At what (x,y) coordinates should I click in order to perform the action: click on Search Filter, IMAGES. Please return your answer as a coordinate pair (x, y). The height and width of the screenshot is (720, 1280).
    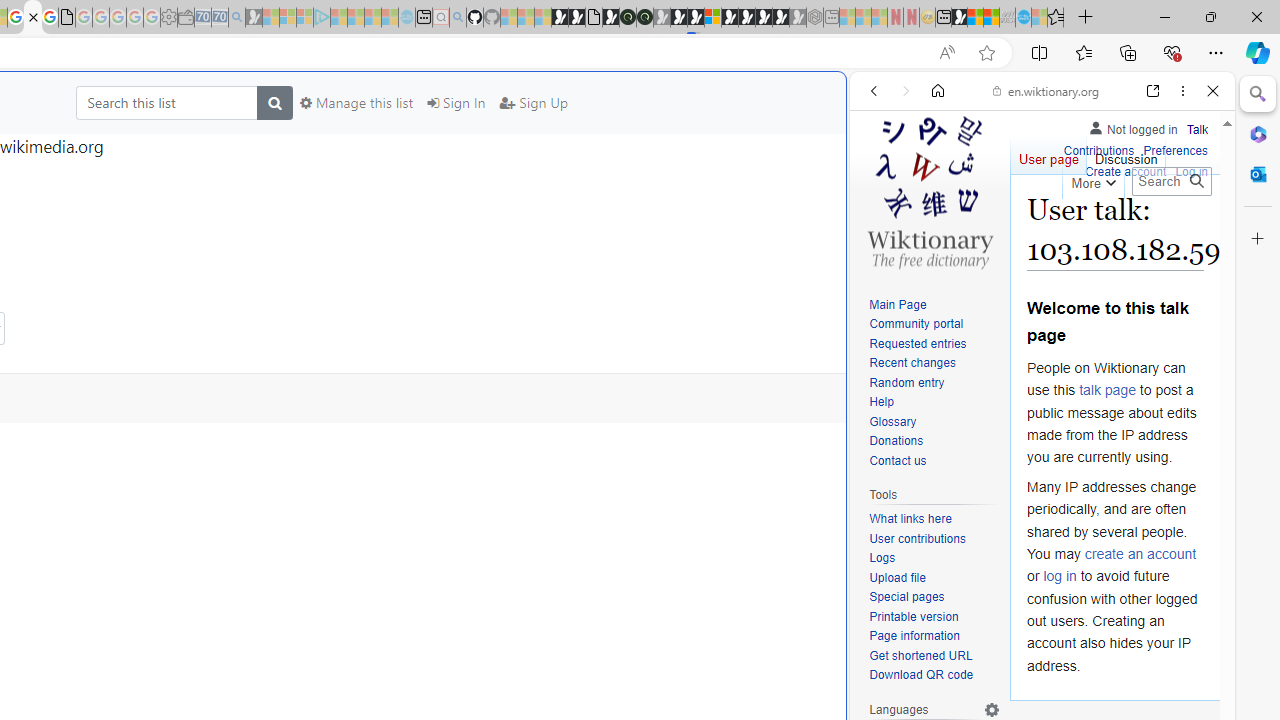
    Looking at the image, I should click on (940, 228).